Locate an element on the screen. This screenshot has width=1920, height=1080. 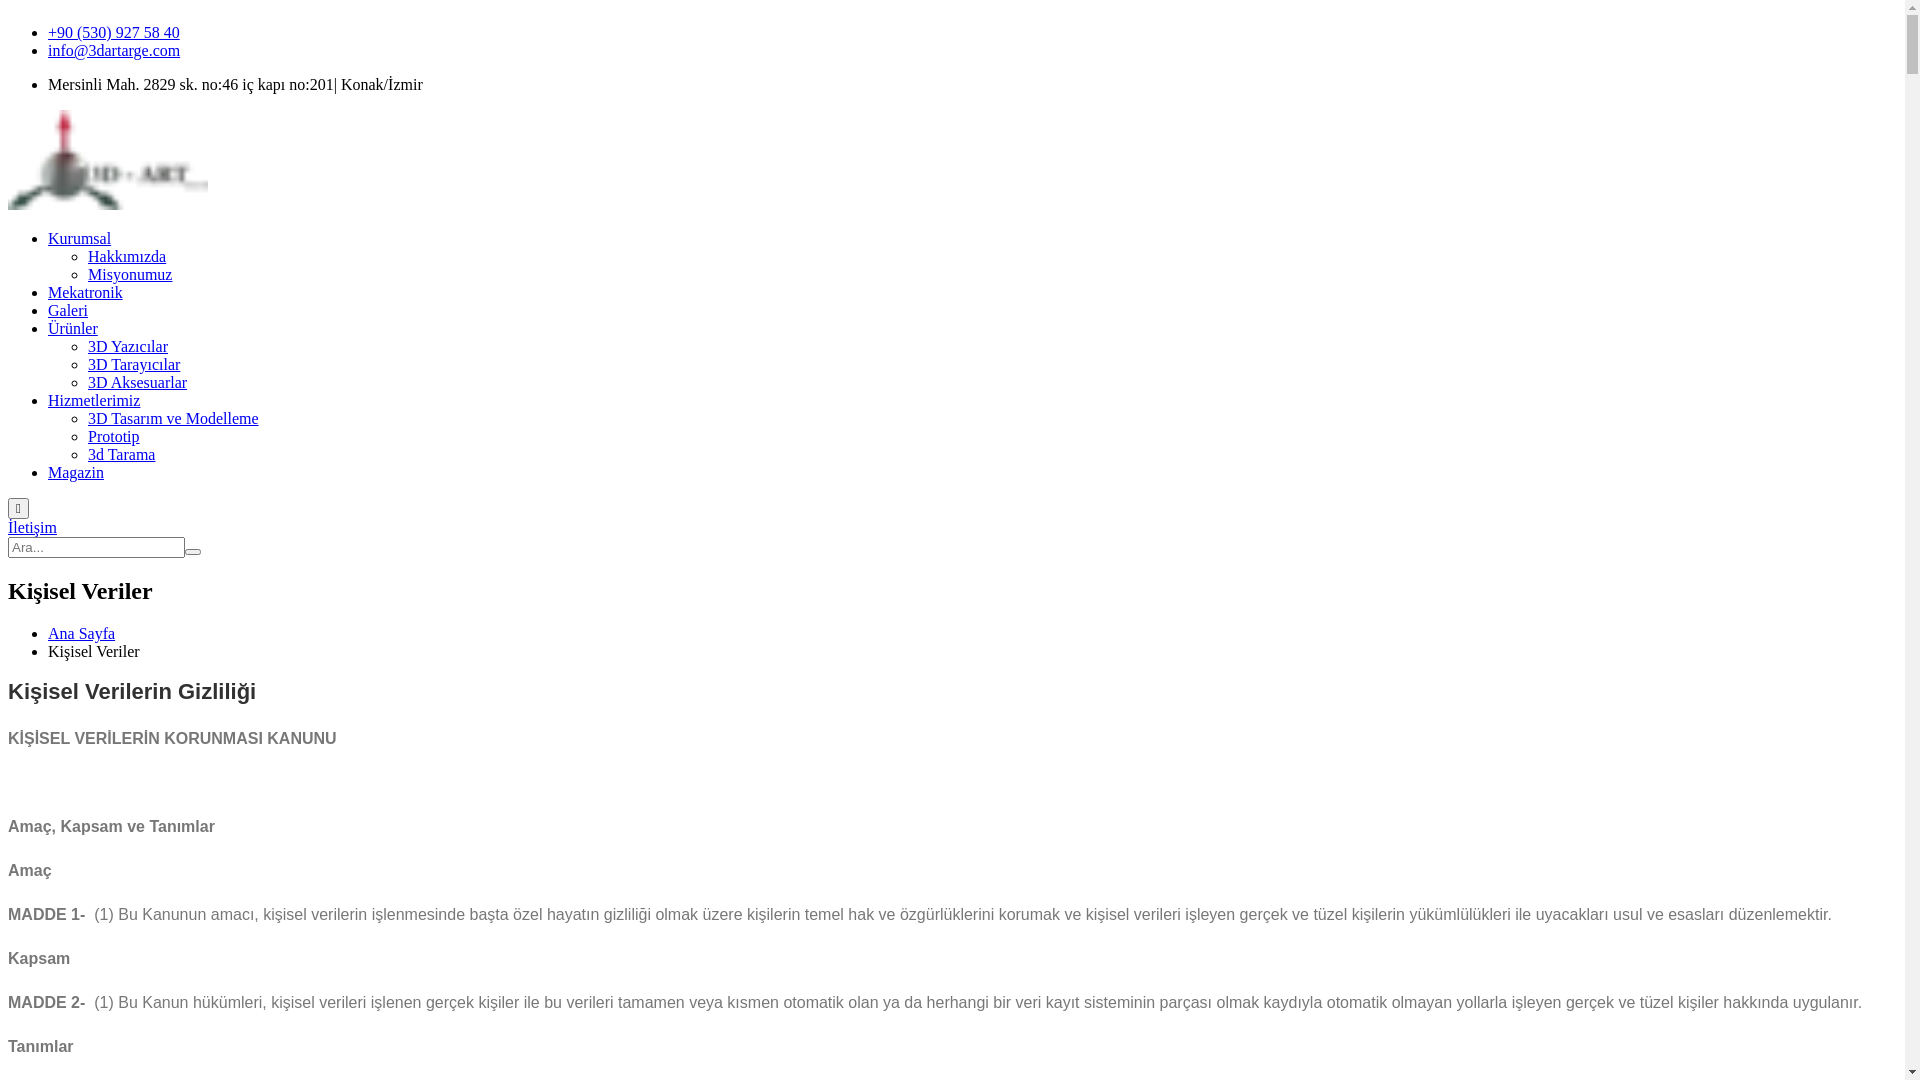
Prototip is located at coordinates (114, 436).